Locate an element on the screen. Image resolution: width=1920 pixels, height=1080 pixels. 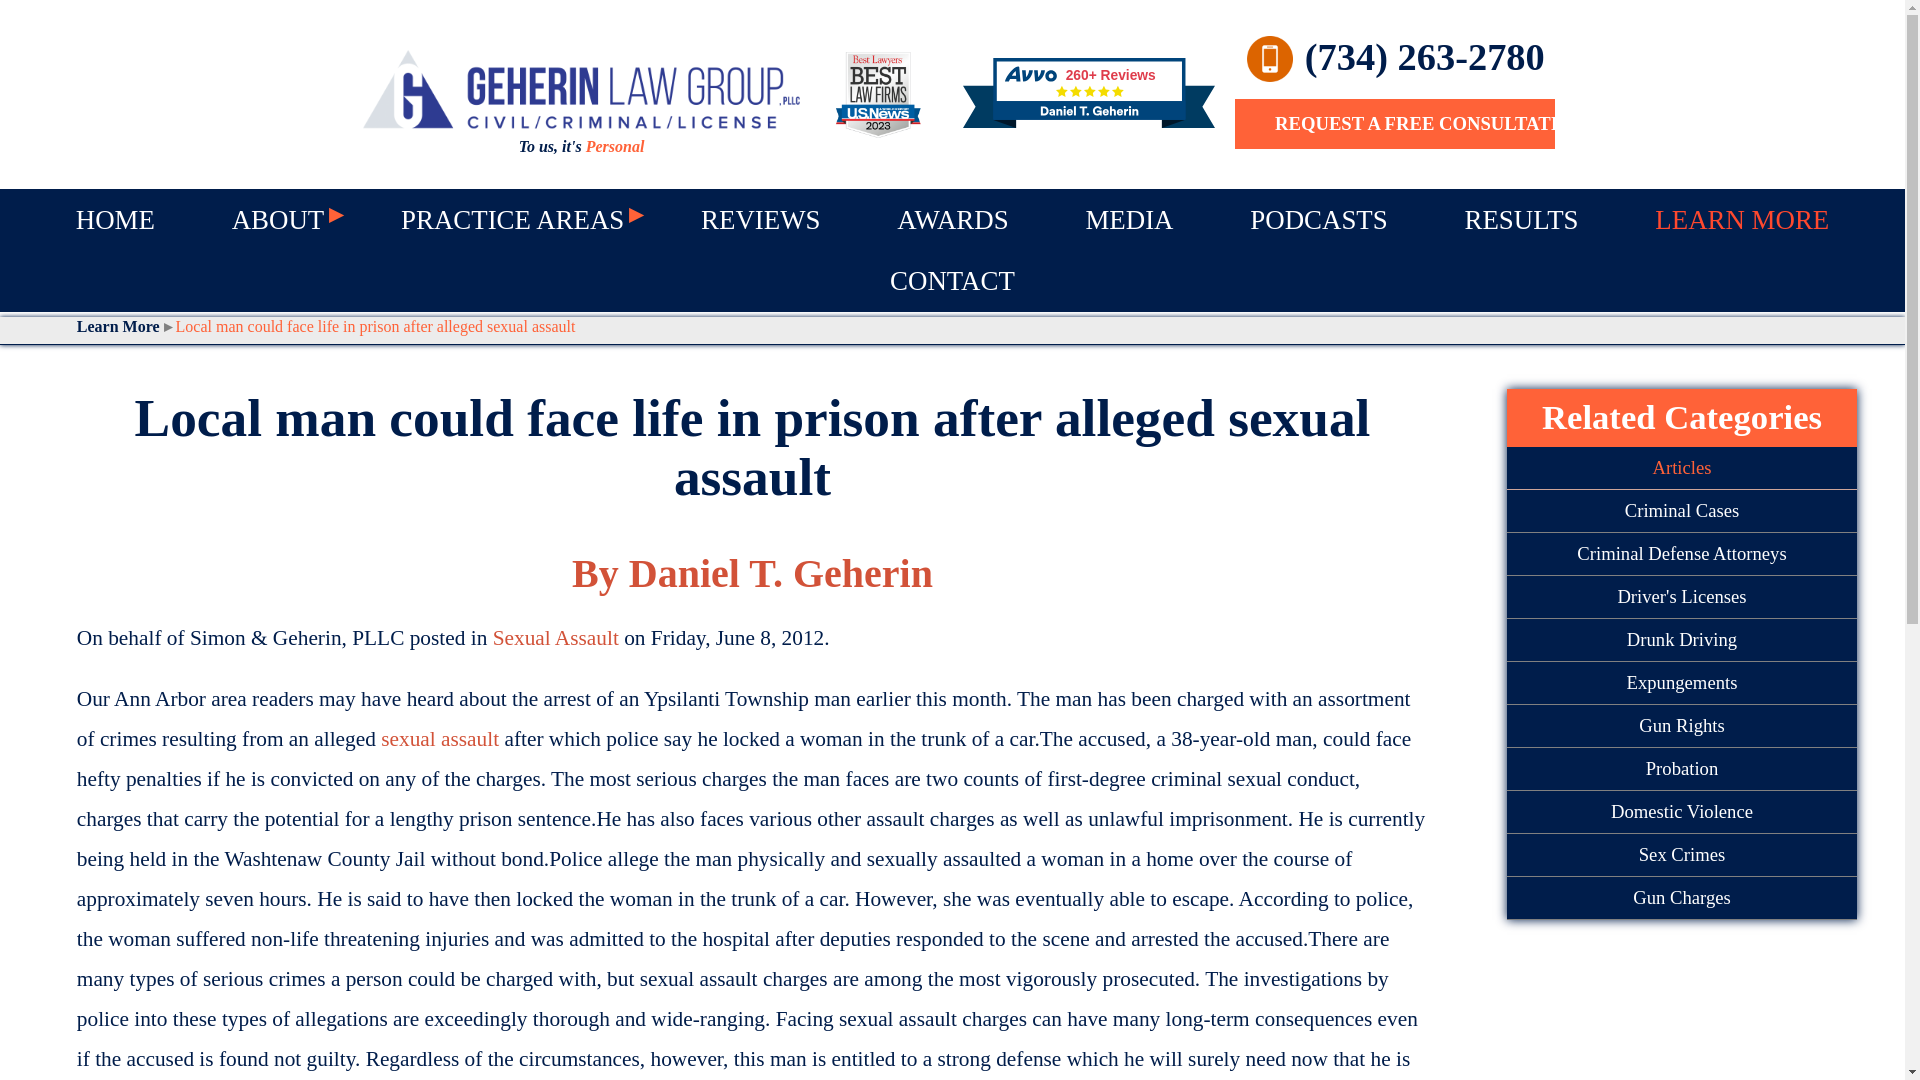
Learn More is located at coordinates (124, 326).